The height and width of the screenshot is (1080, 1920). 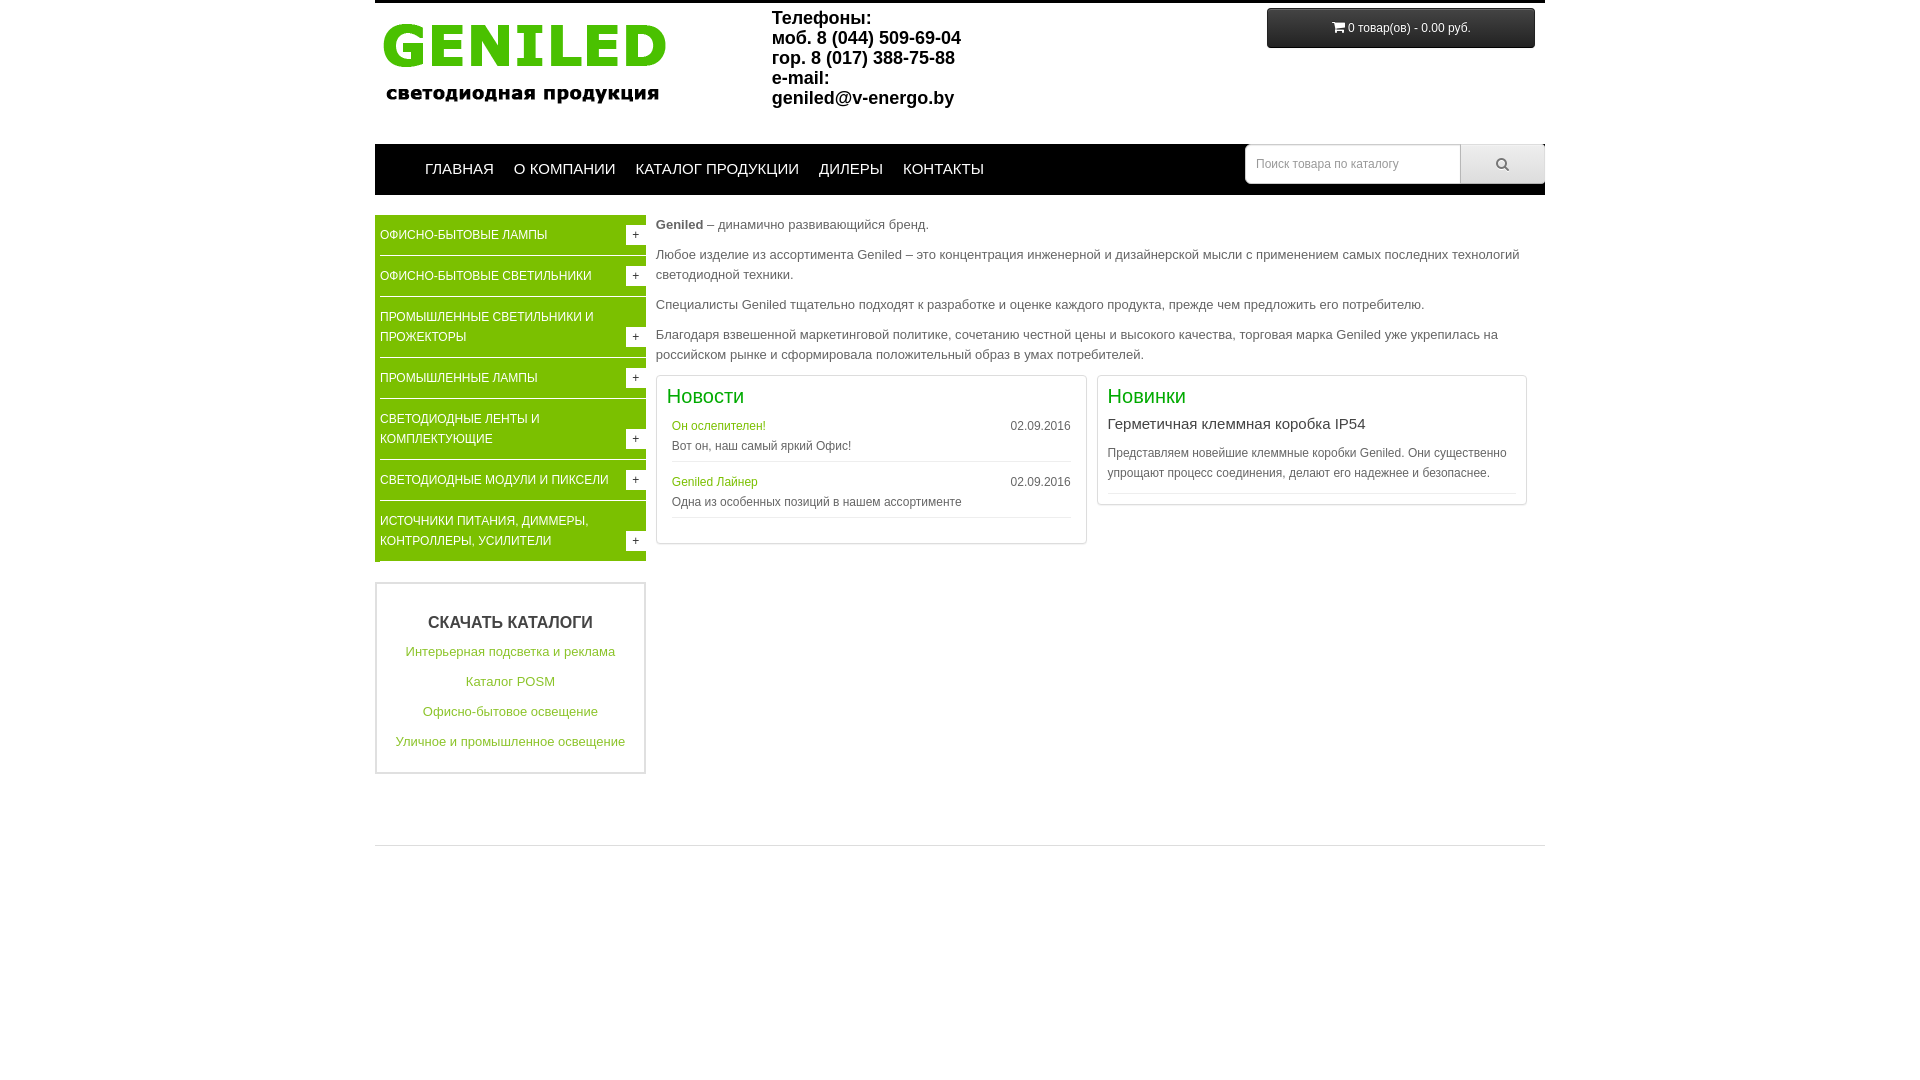 What do you see at coordinates (636, 480) in the screenshot?
I see `+` at bounding box center [636, 480].